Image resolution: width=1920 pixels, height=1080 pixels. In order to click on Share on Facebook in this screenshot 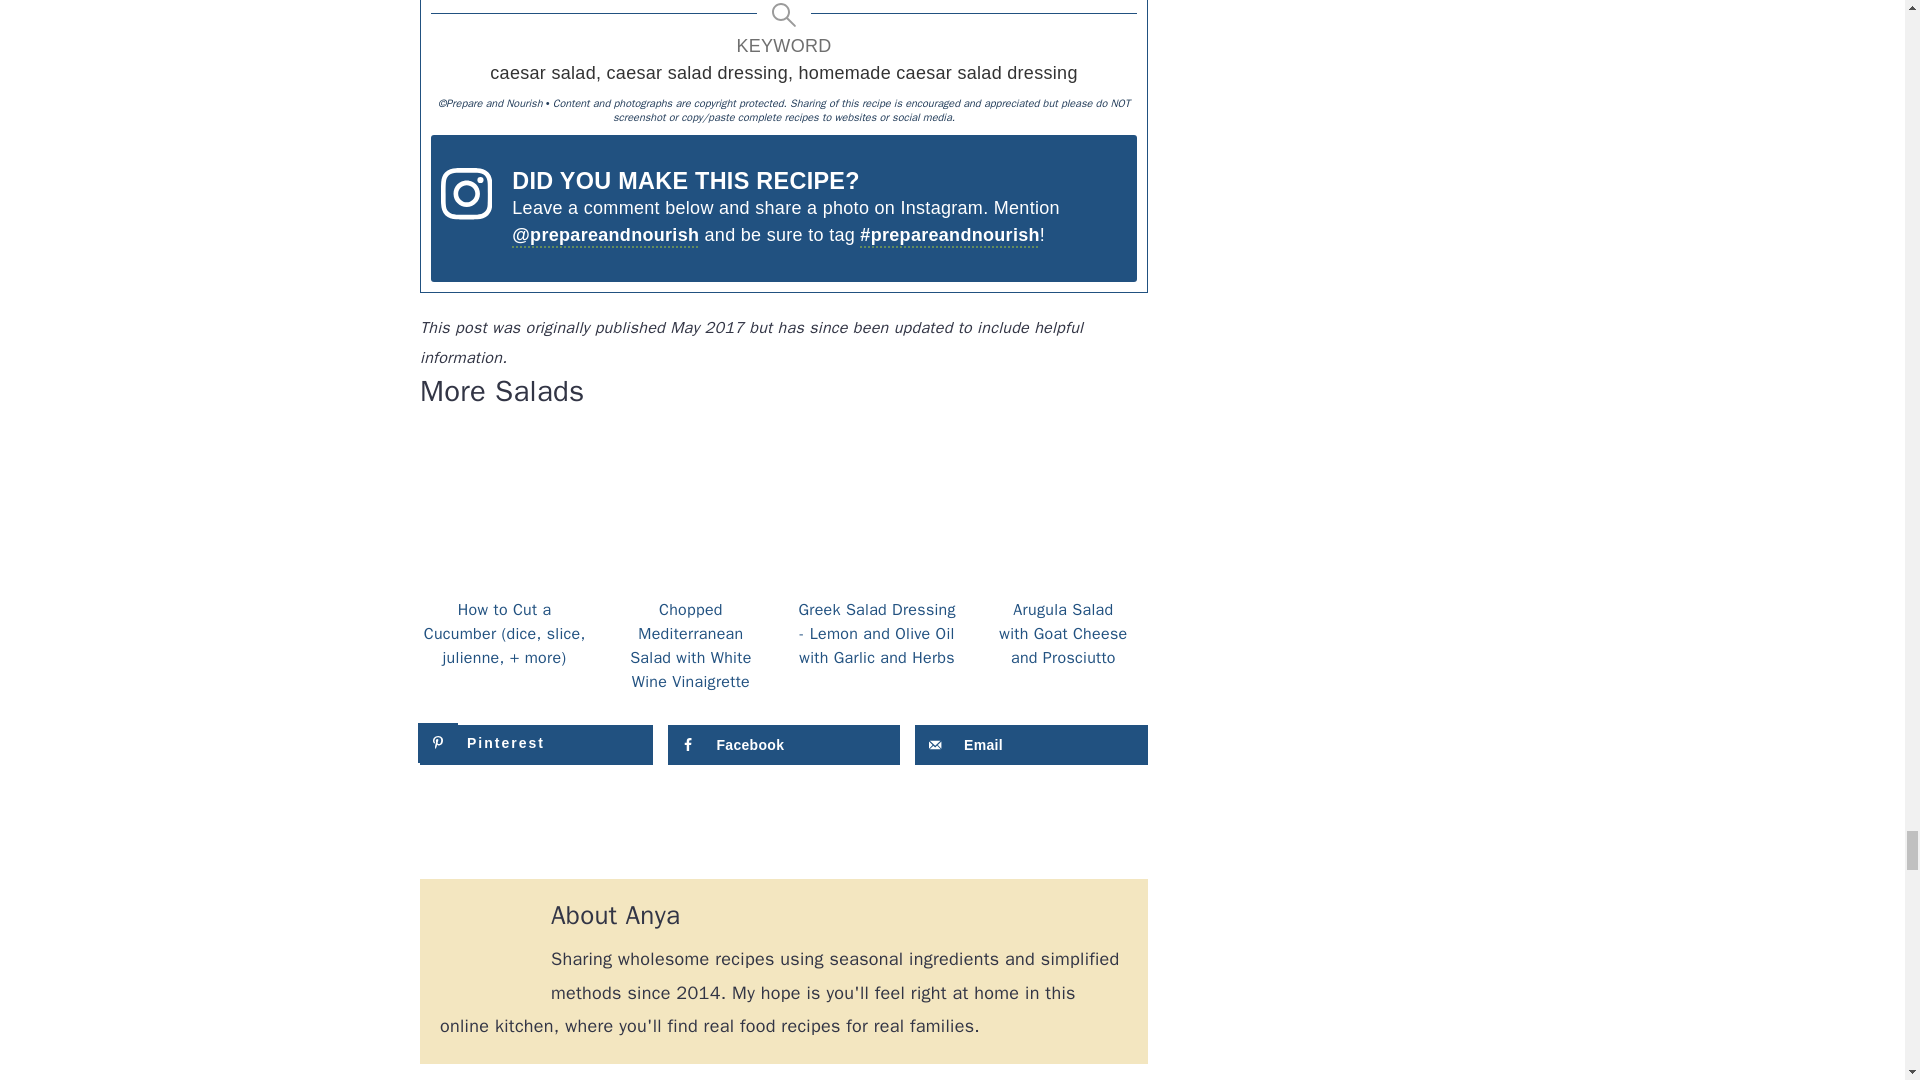, I will do `click(784, 744)`.